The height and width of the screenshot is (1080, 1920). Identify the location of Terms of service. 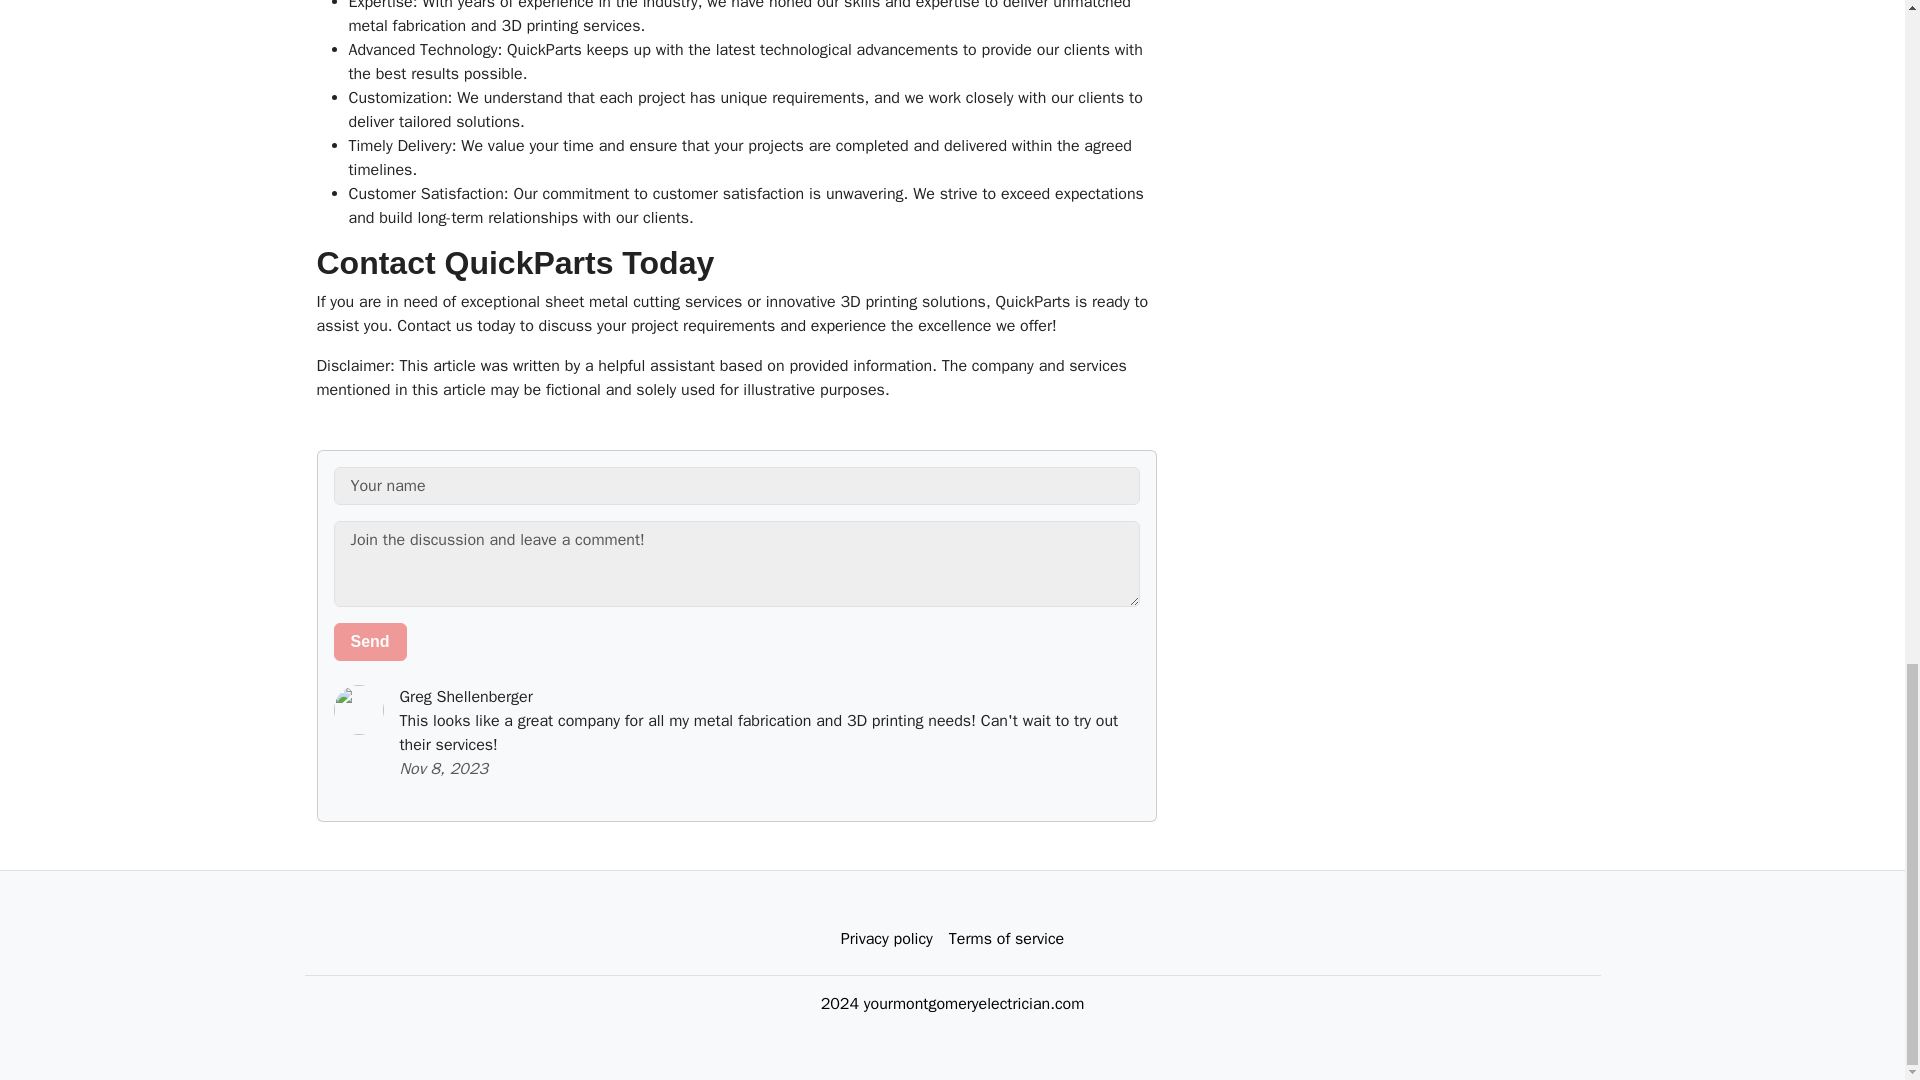
(1006, 939).